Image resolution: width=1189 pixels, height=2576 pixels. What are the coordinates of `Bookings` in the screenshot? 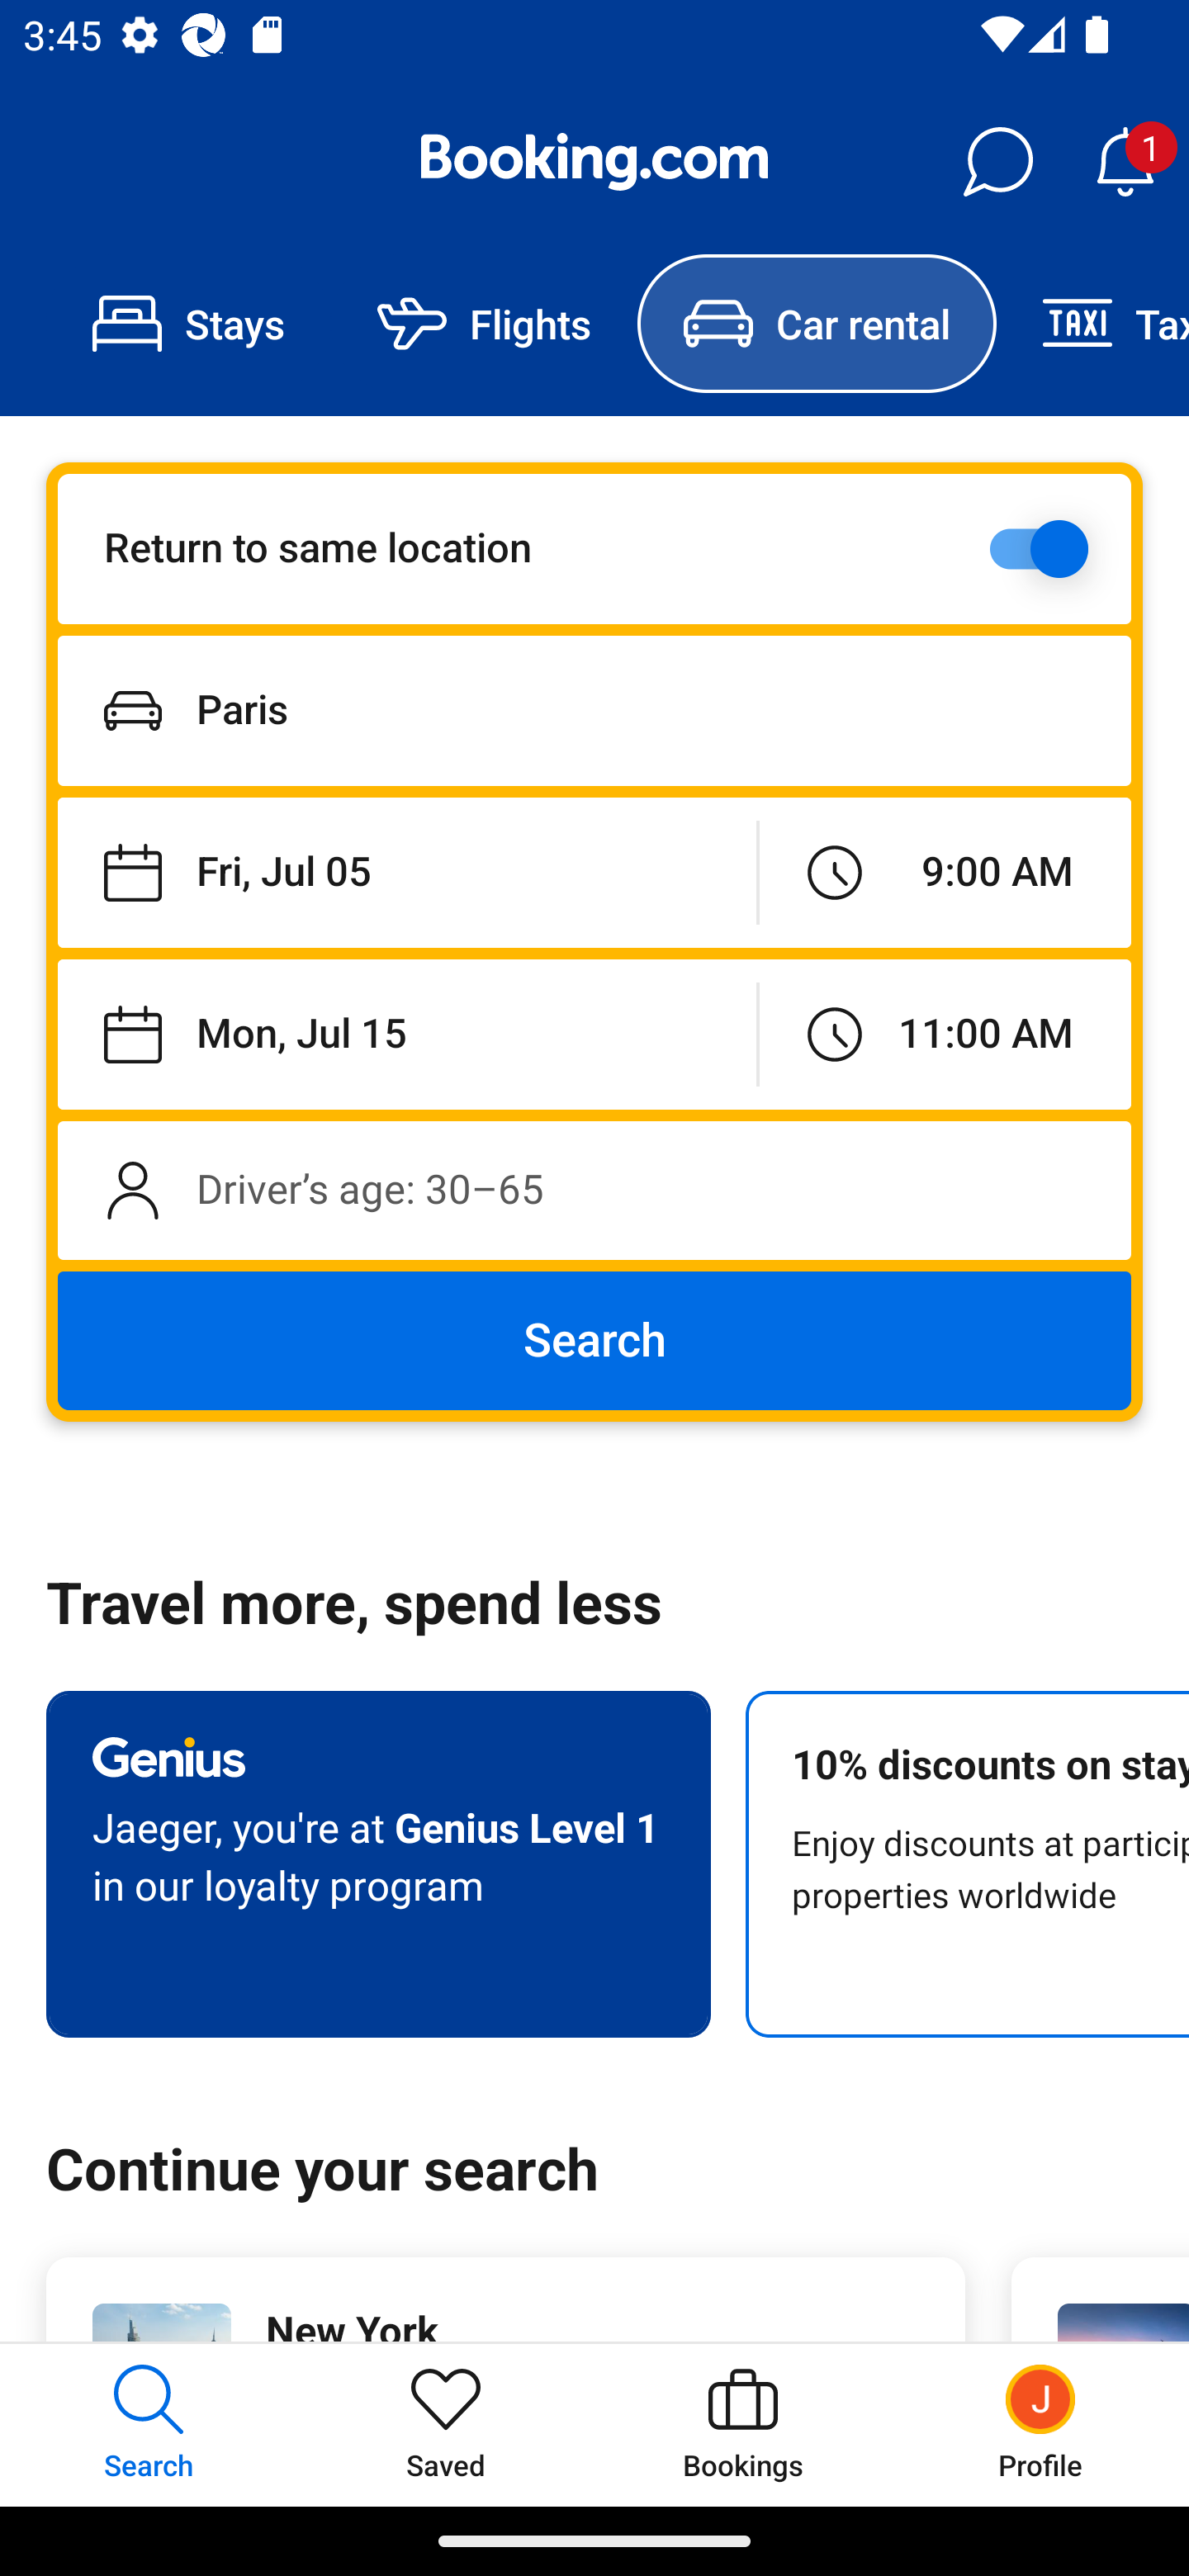 It's located at (743, 2424).